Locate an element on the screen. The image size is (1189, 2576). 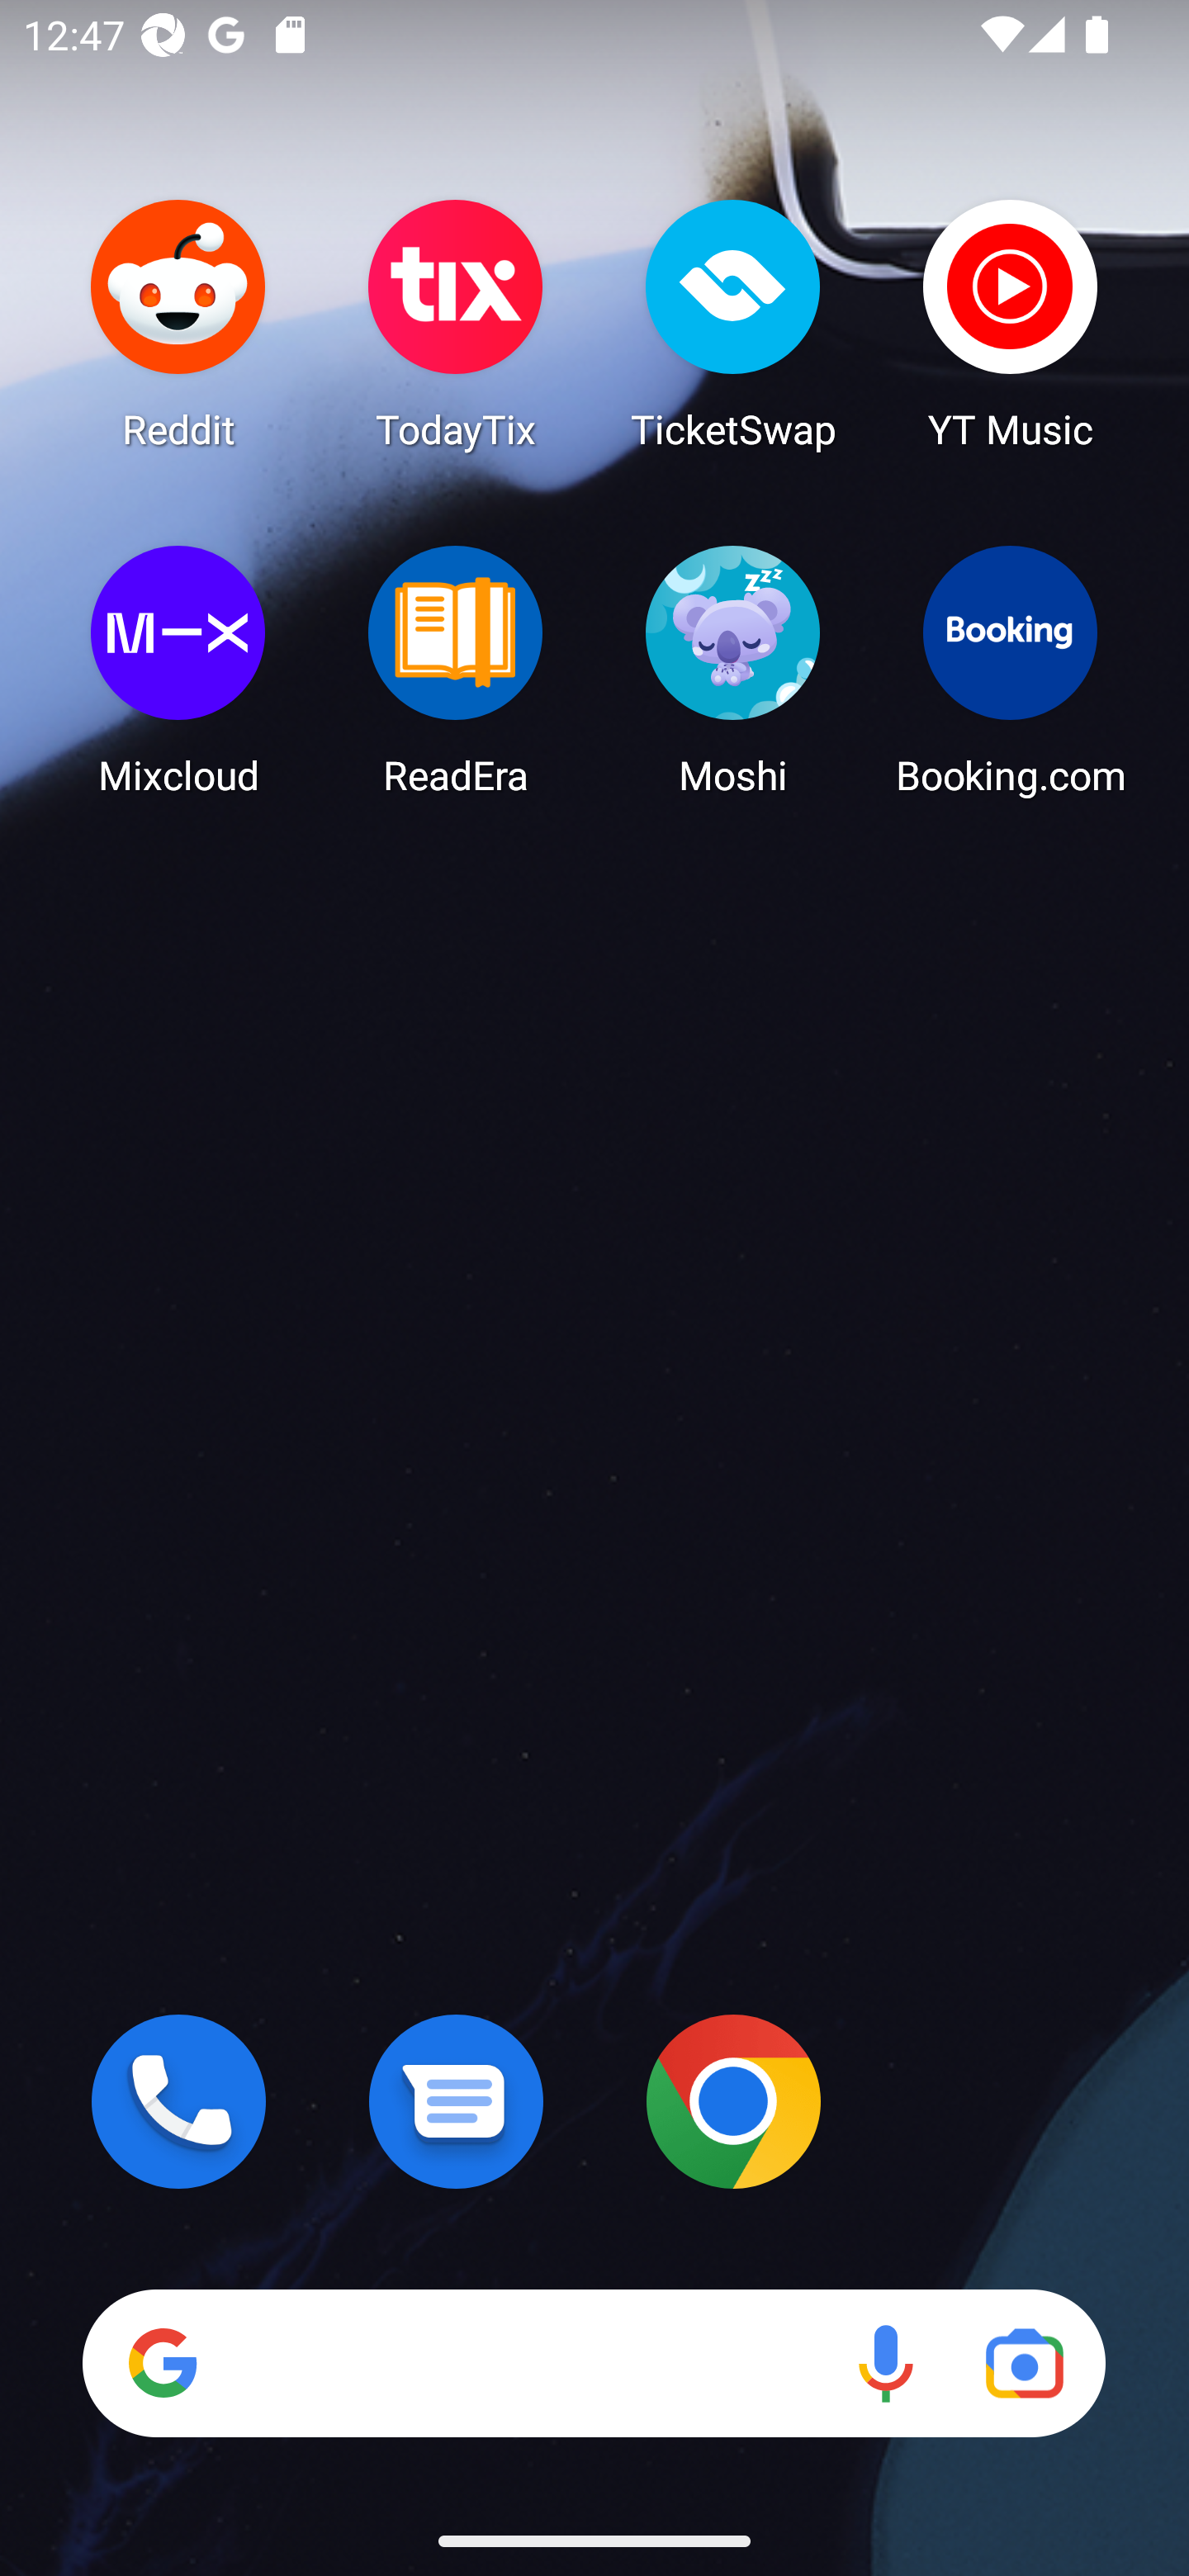
Google Lens is located at coordinates (1024, 2363).